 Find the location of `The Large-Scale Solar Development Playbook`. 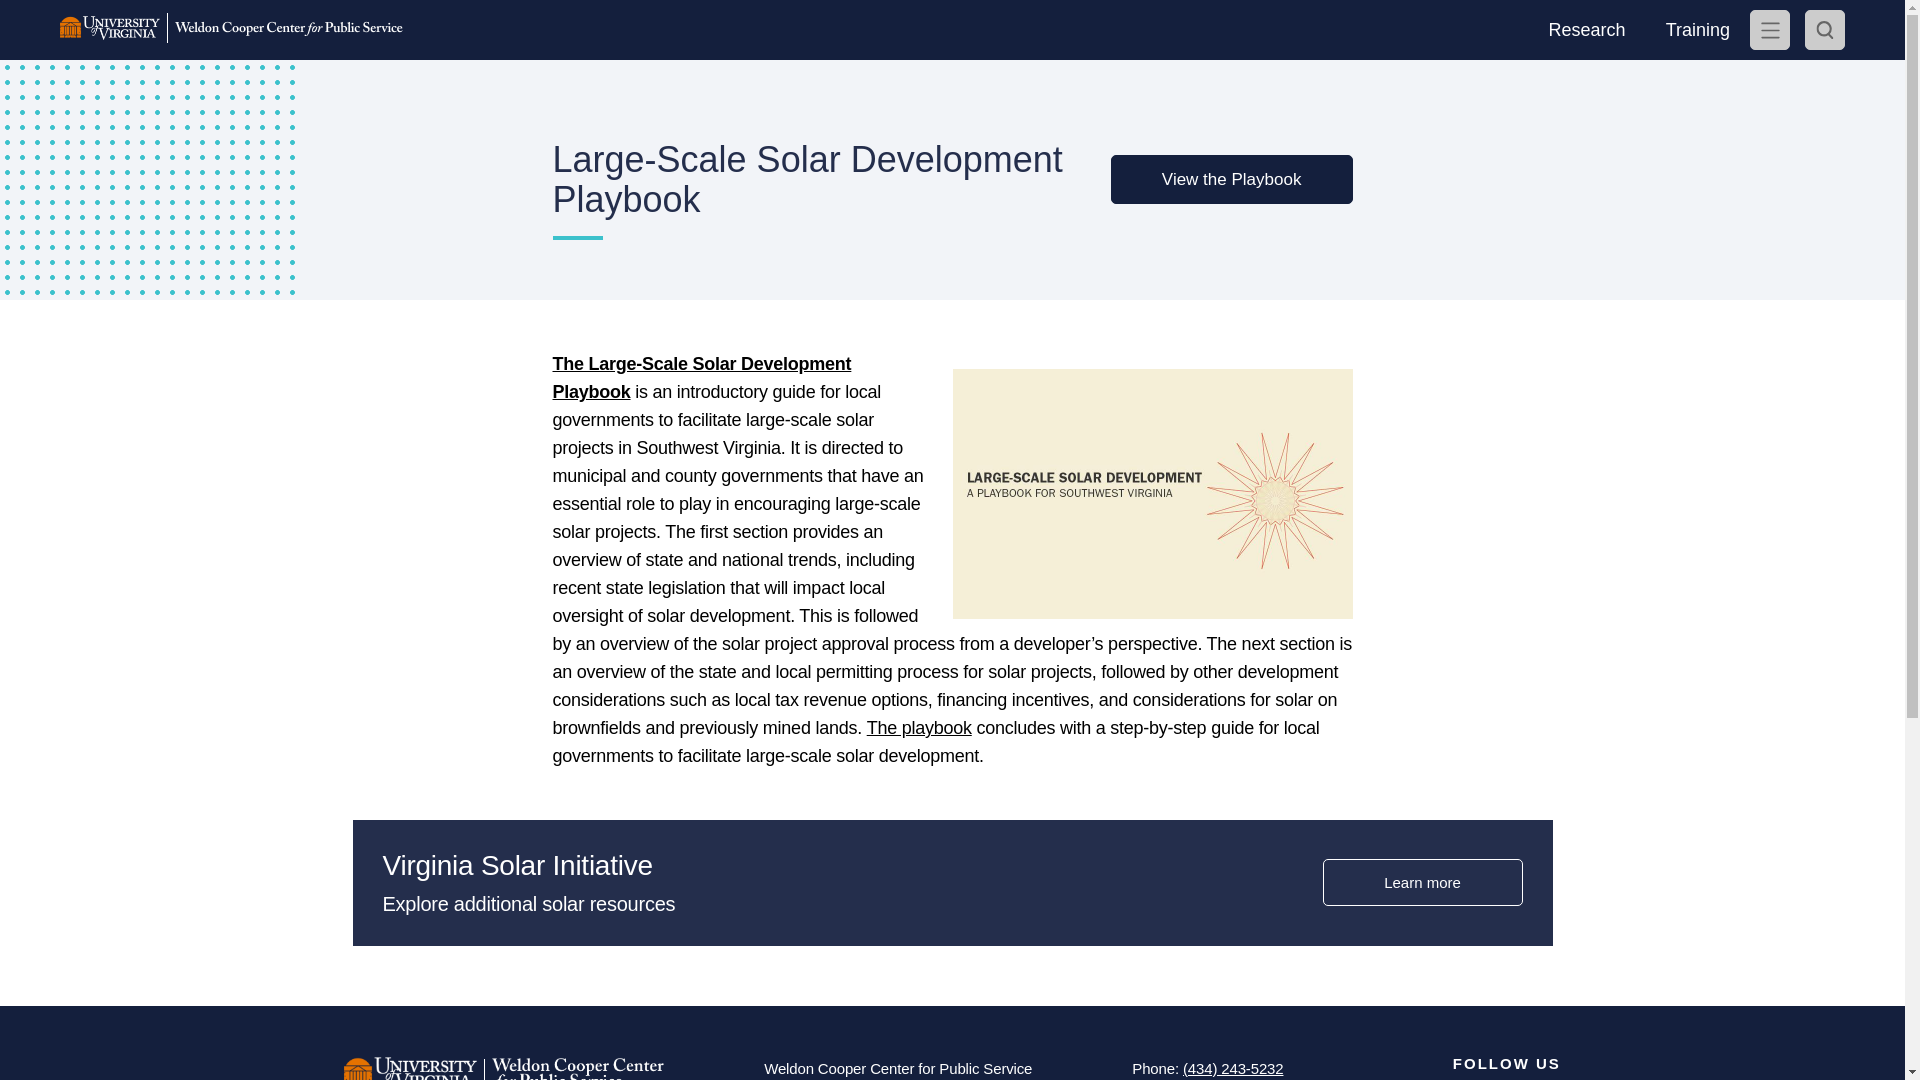

The Large-Scale Solar Development Playbook is located at coordinates (701, 378).